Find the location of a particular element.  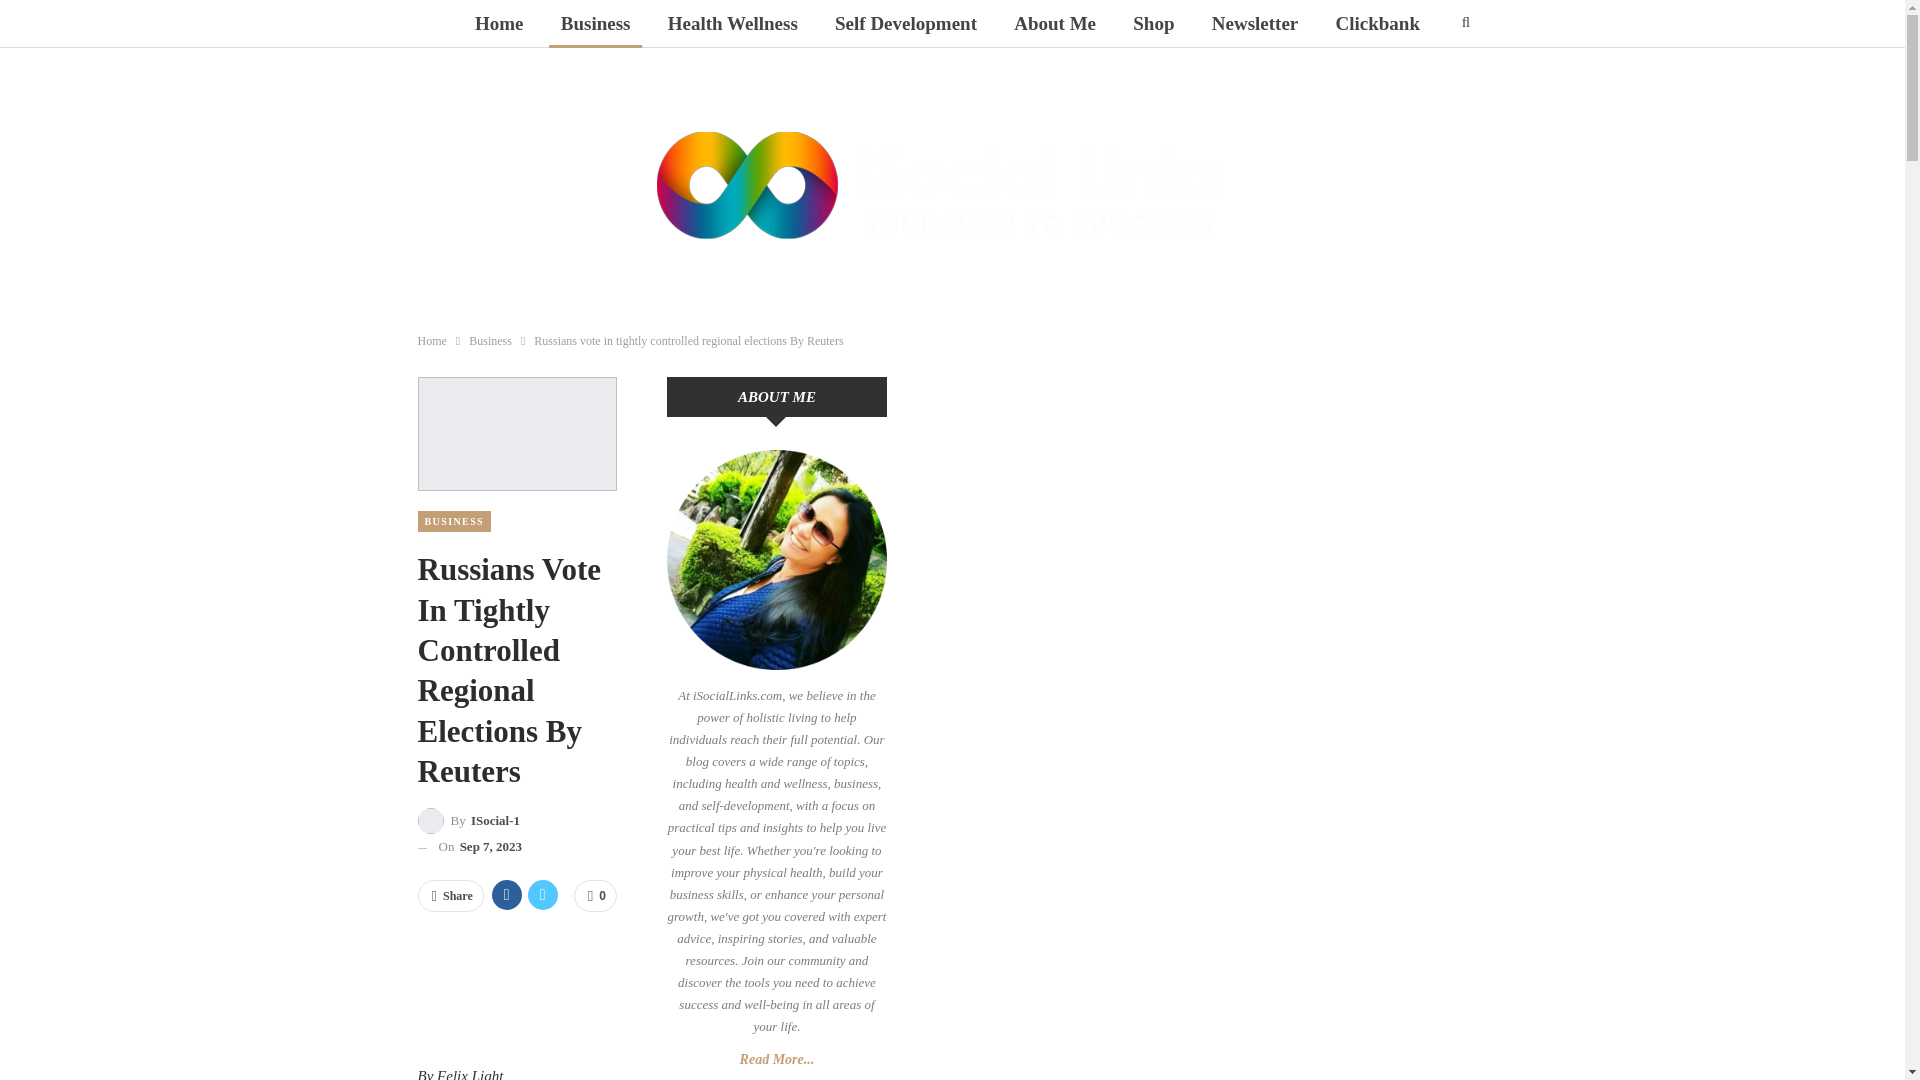

By ISocial-1 is located at coordinates (469, 820).